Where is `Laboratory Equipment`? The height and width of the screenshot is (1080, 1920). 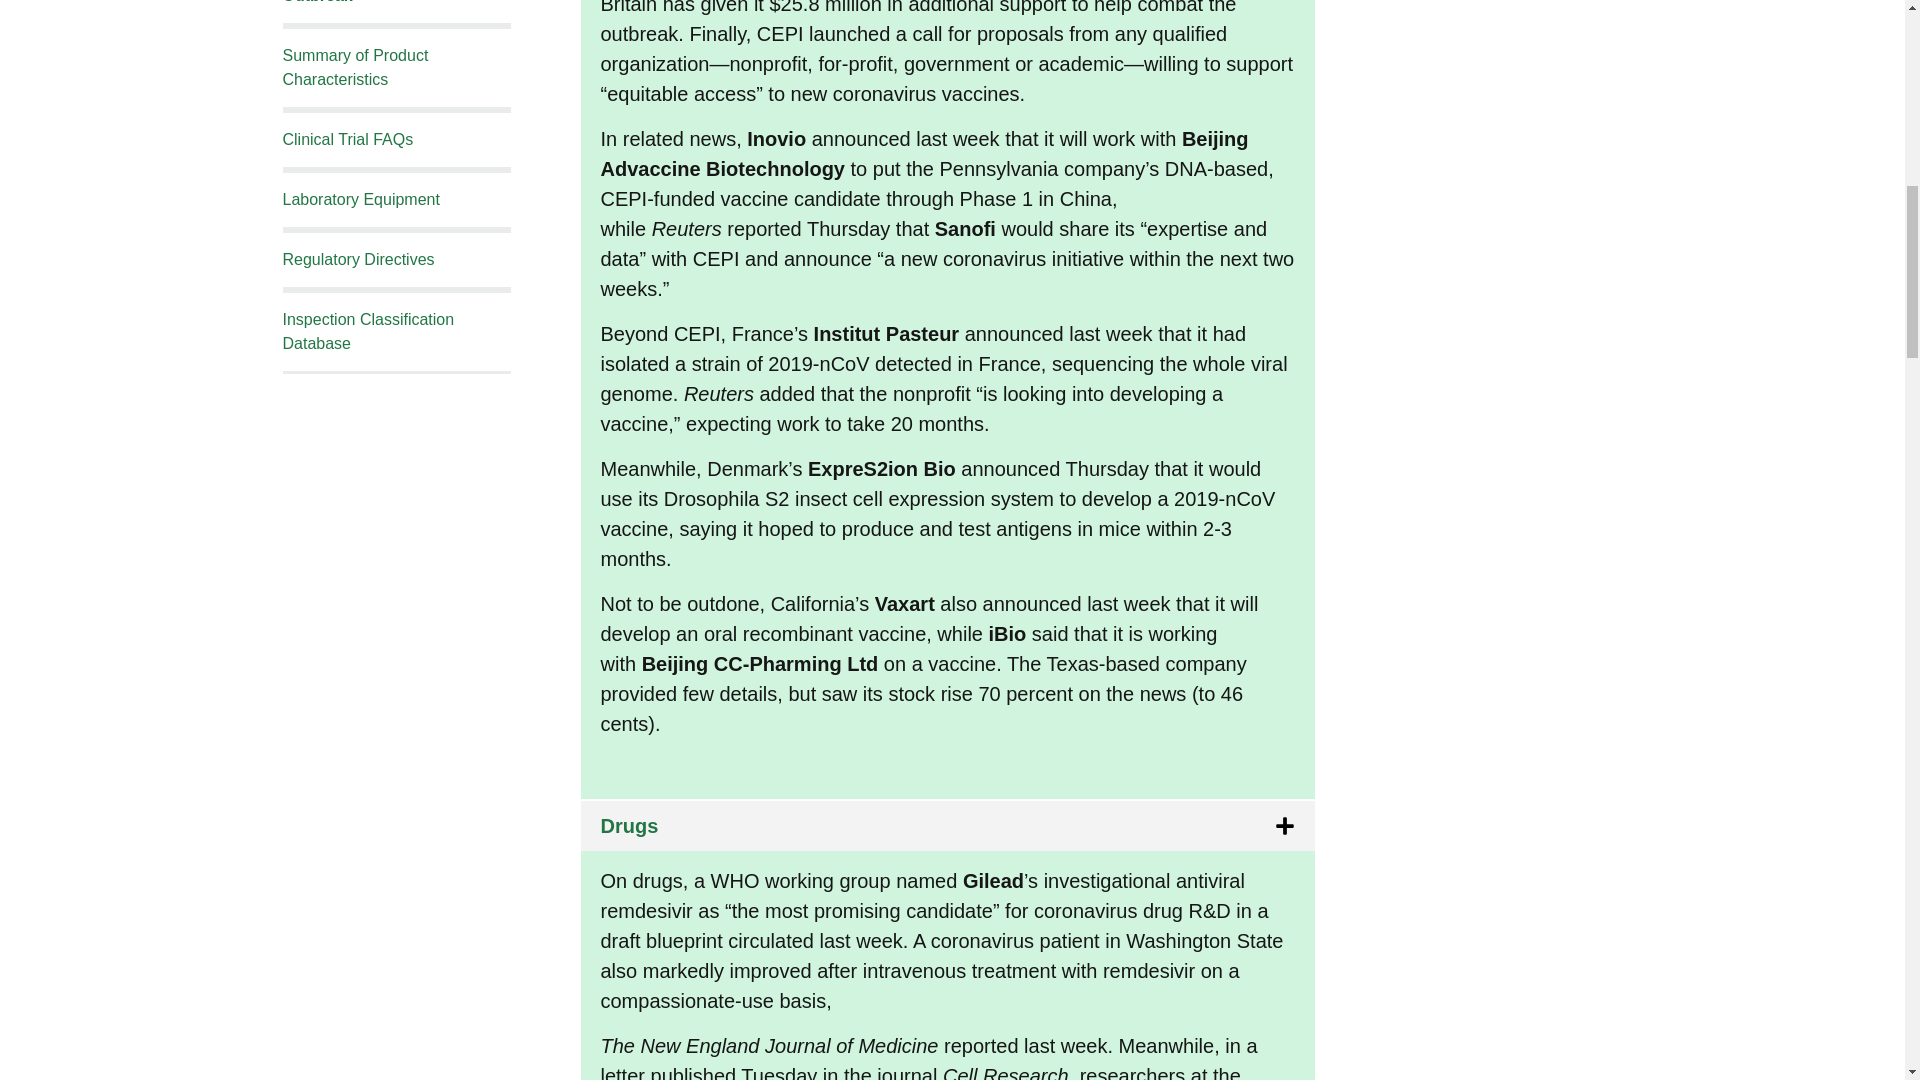 Laboratory Equipment is located at coordinates (360, 200).